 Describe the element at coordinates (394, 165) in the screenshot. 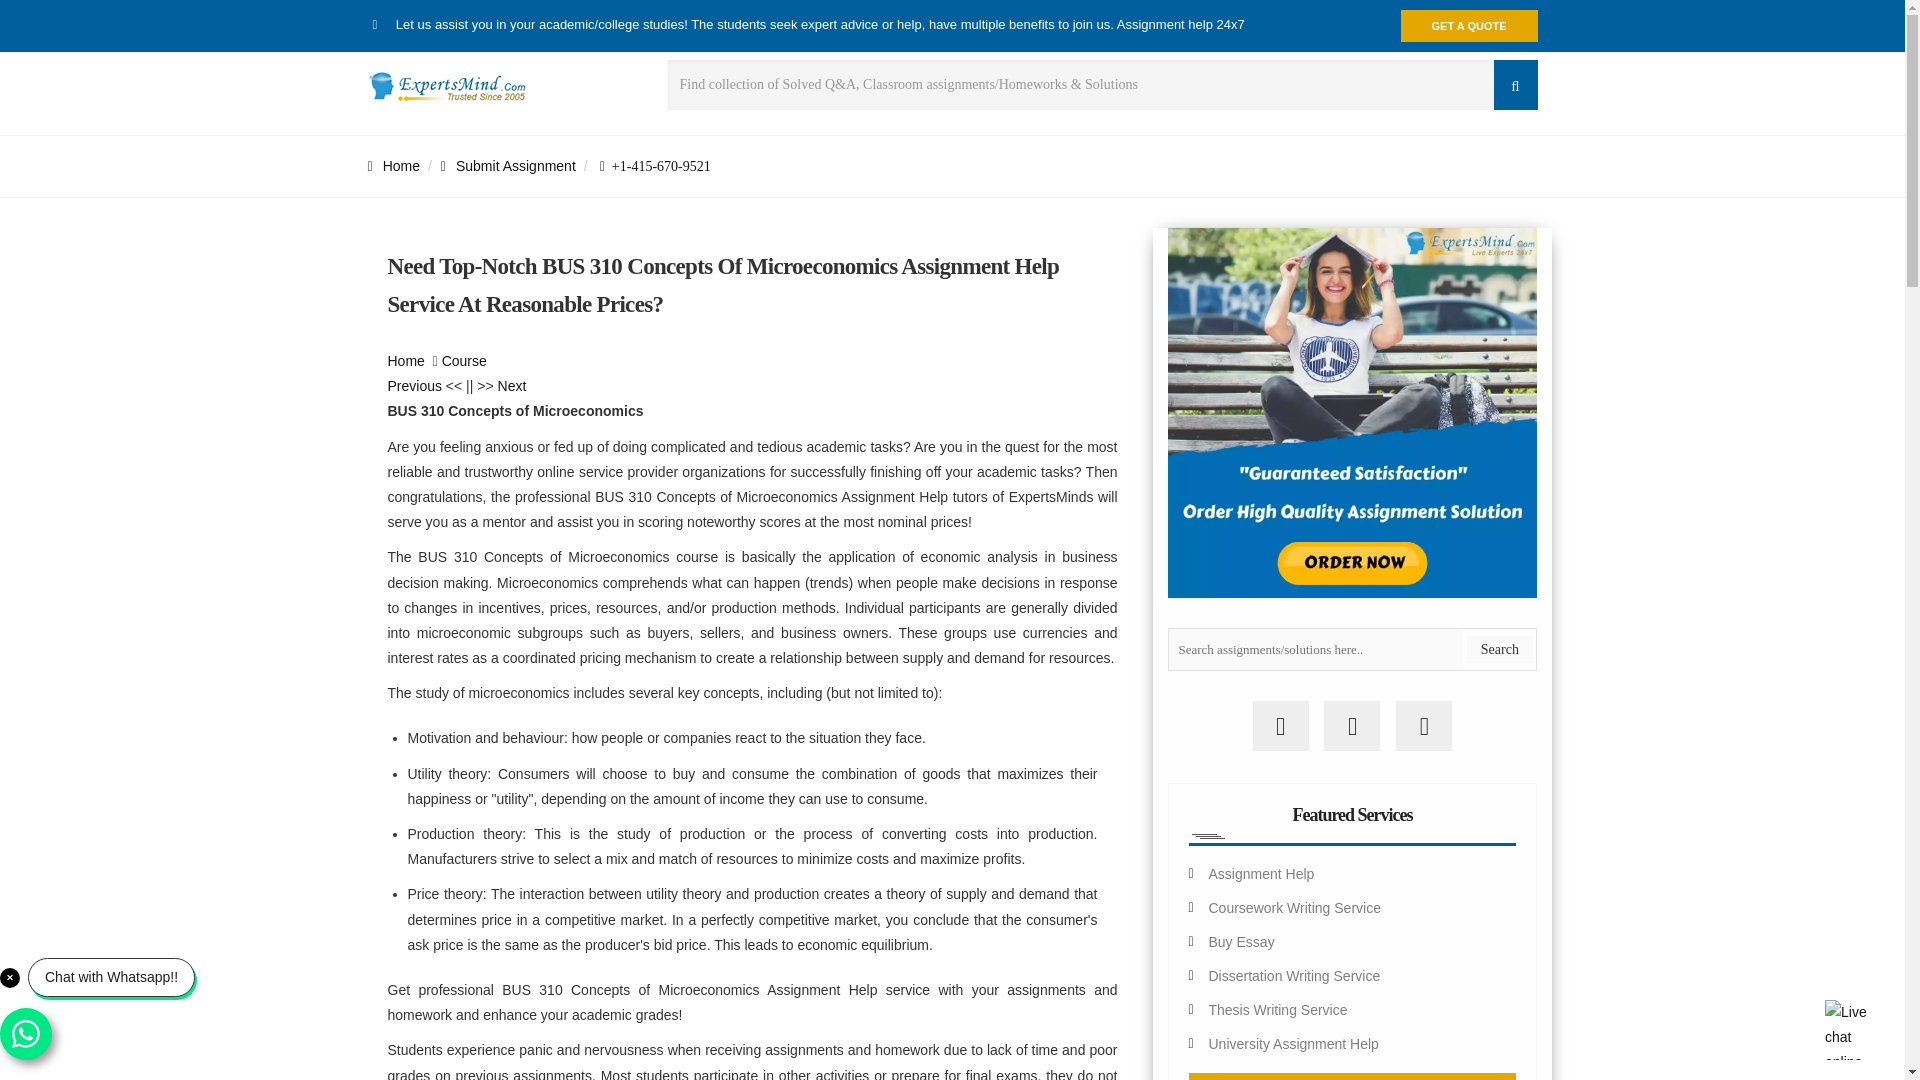

I see `Home` at that location.